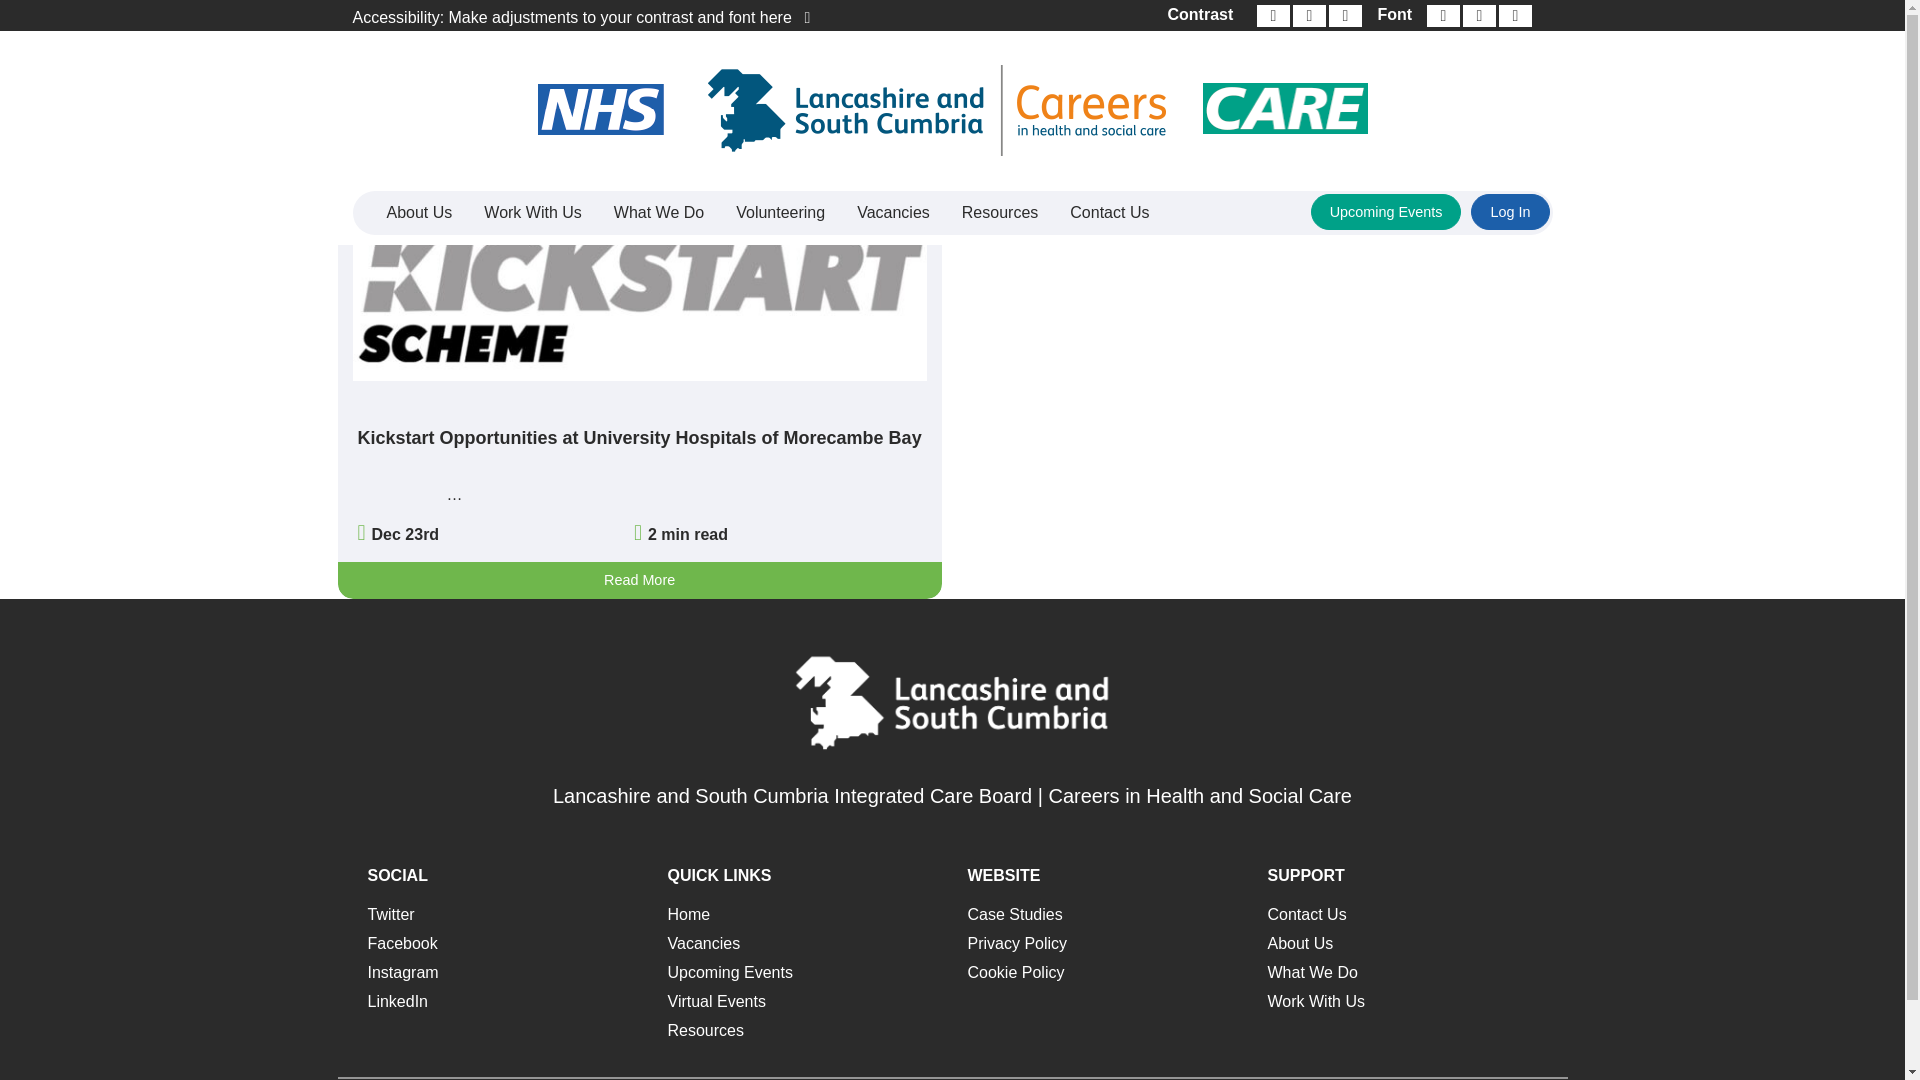 The image size is (1920, 1080). What do you see at coordinates (1308, 16) in the screenshot?
I see `Set night contrast mode` at bounding box center [1308, 16].